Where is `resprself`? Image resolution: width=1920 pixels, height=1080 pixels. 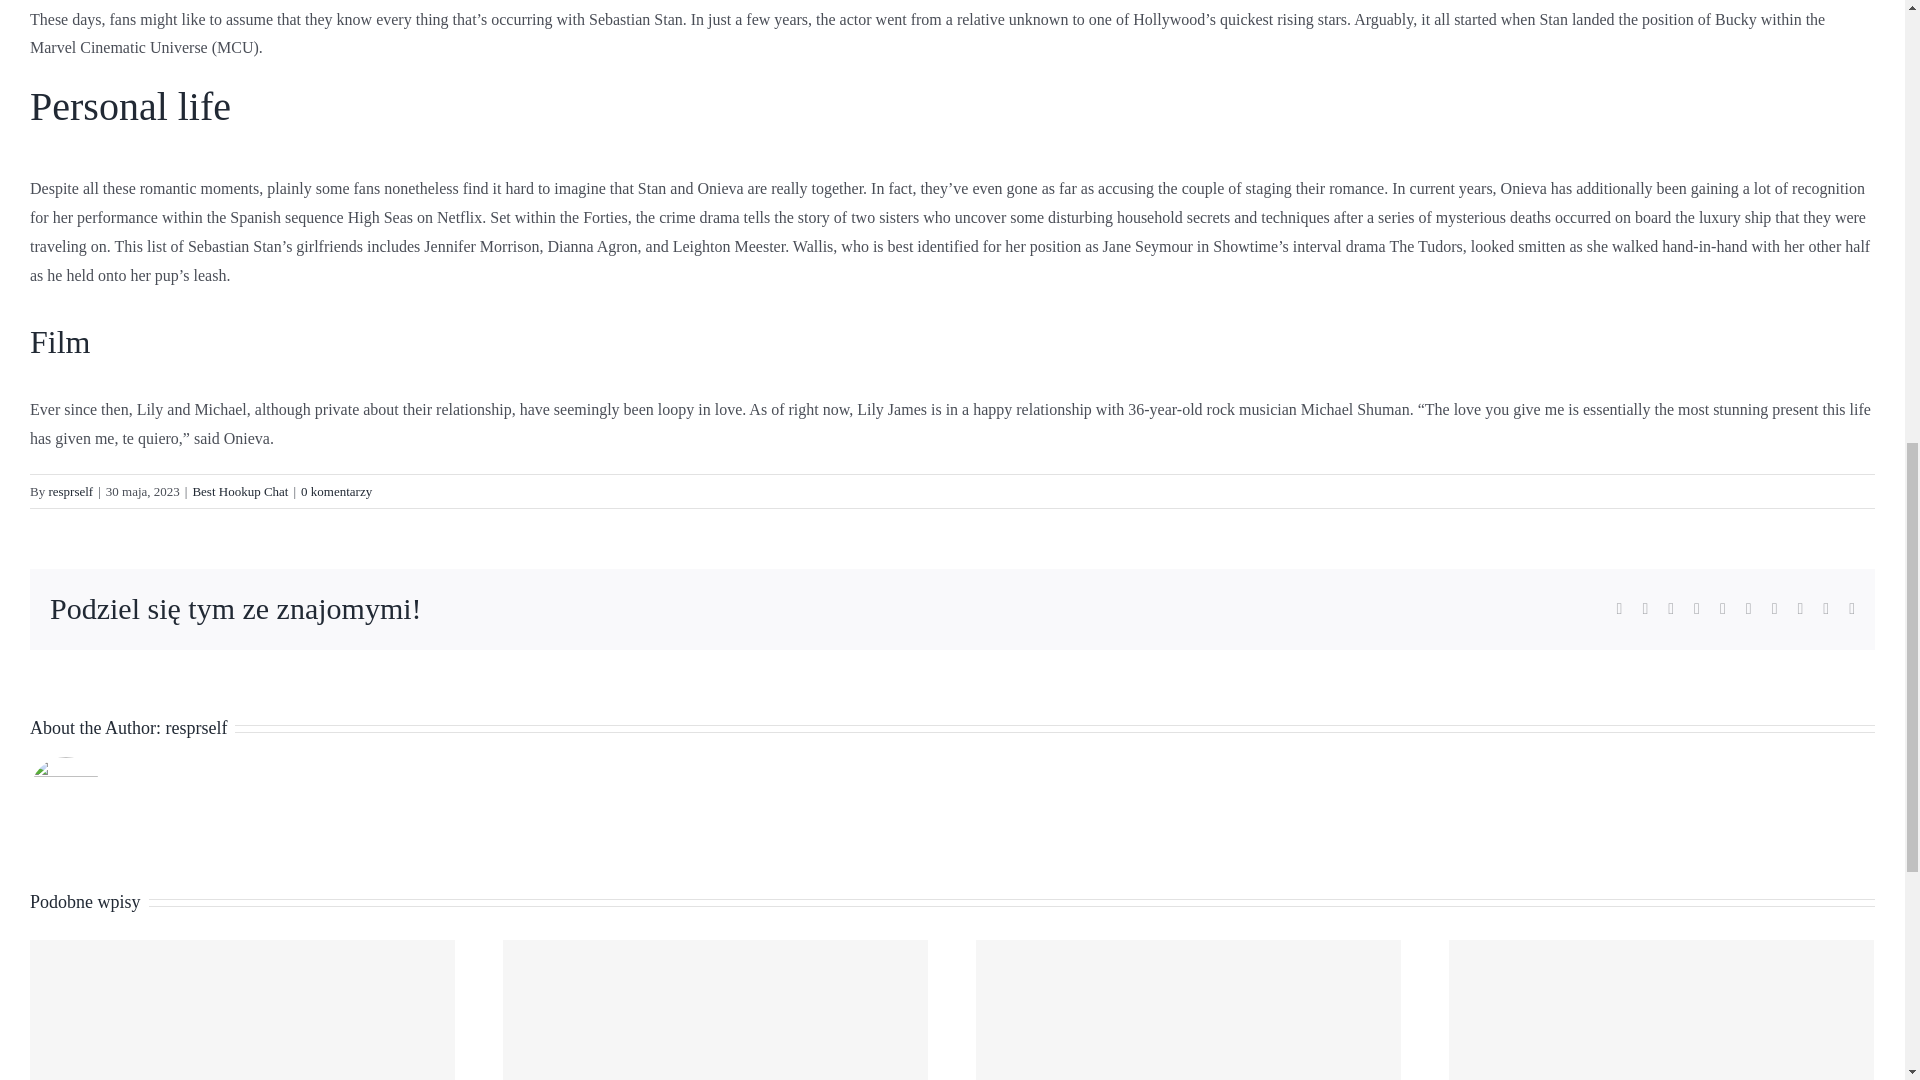 resprself is located at coordinates (70, 490).